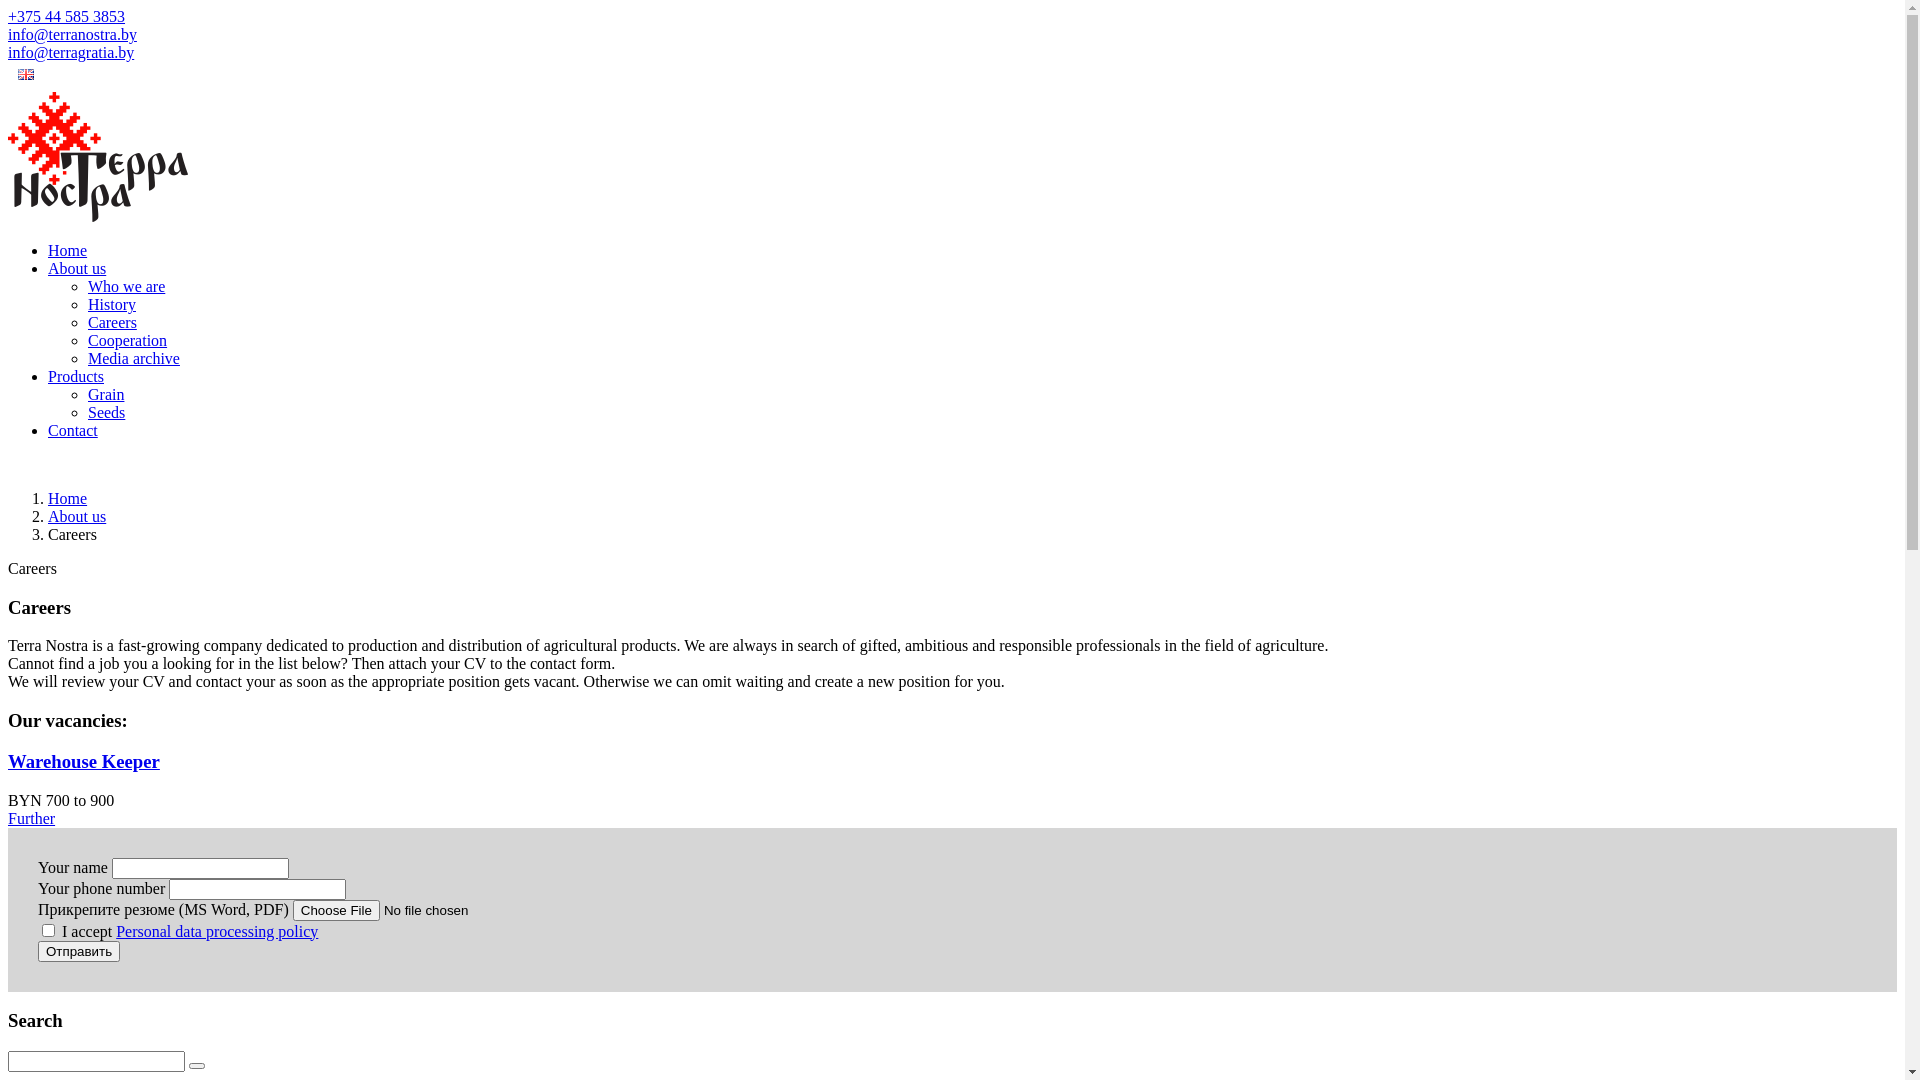 The image size is (1920, 1080). Describe the element at coordinates (73, 430) in the screenshot. I see `Contact` at that location.